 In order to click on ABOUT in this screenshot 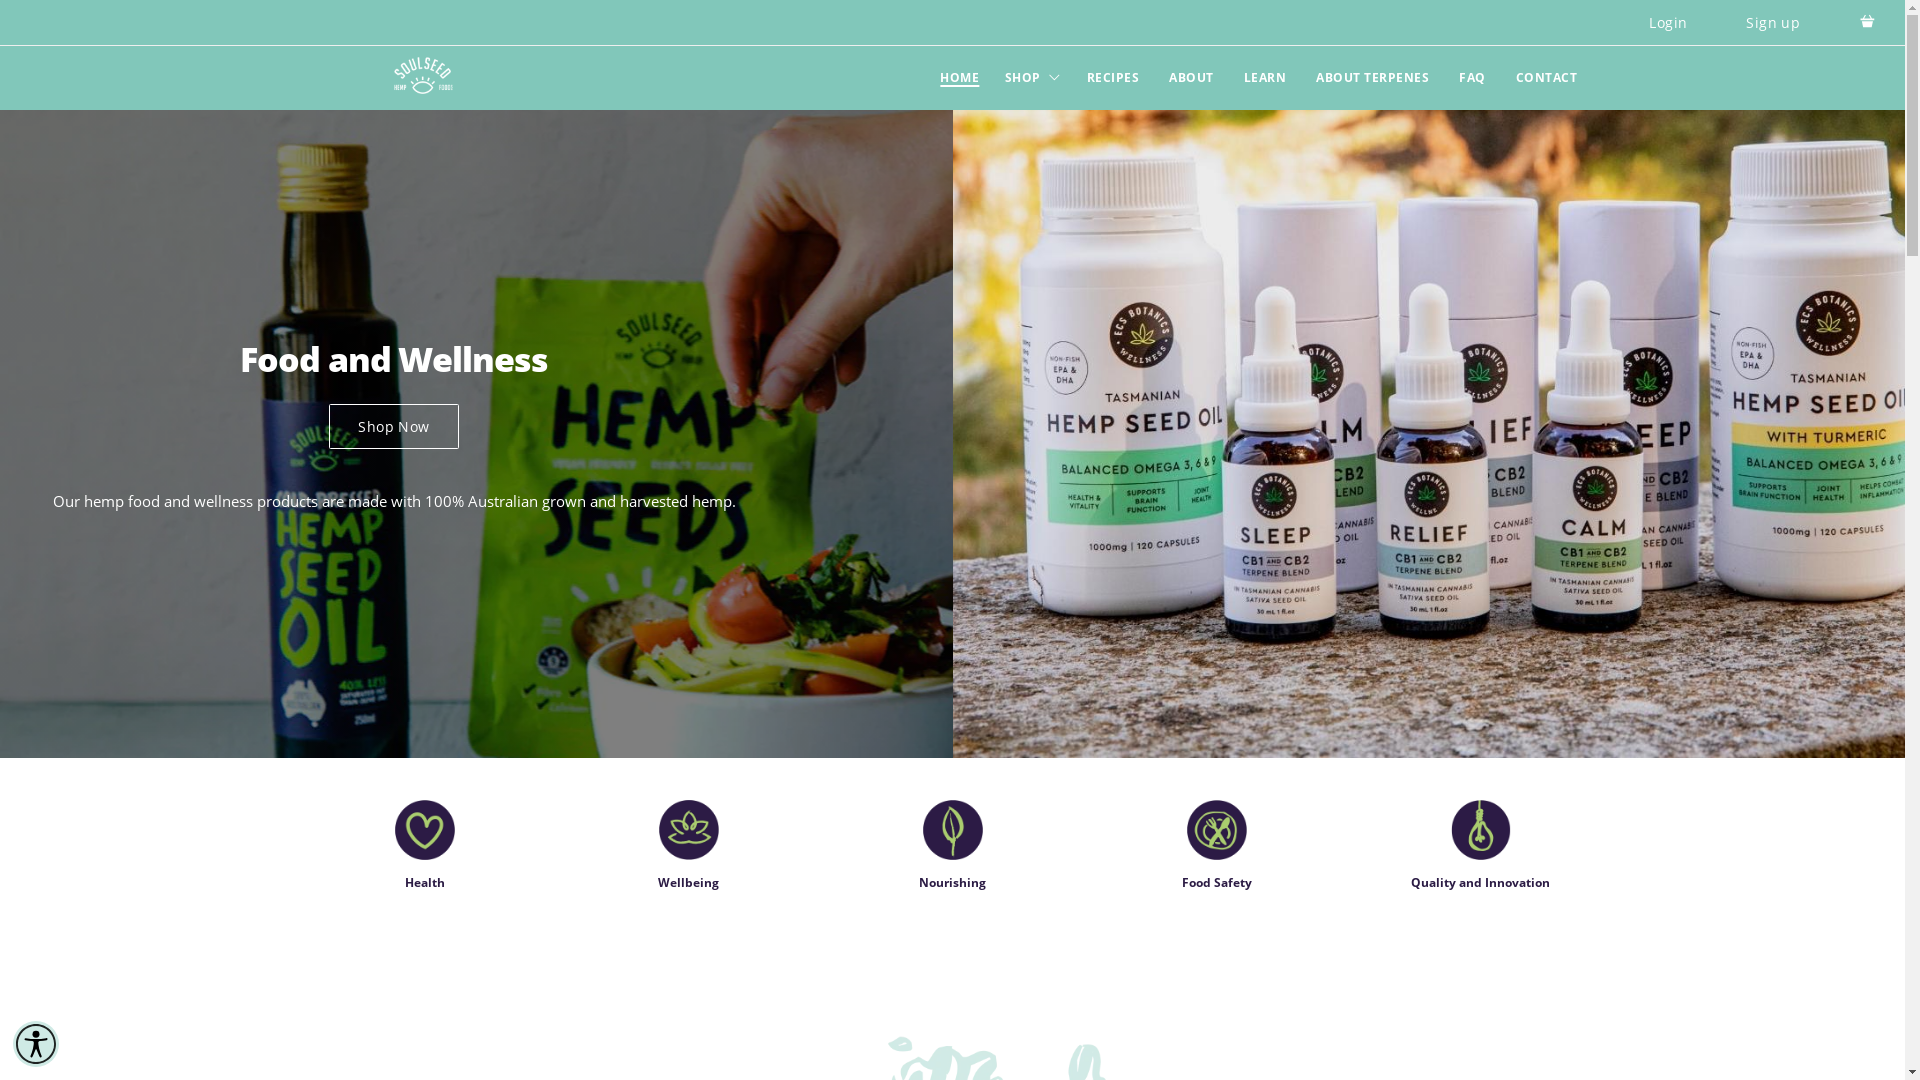, I will do `click(1192, 78)`.